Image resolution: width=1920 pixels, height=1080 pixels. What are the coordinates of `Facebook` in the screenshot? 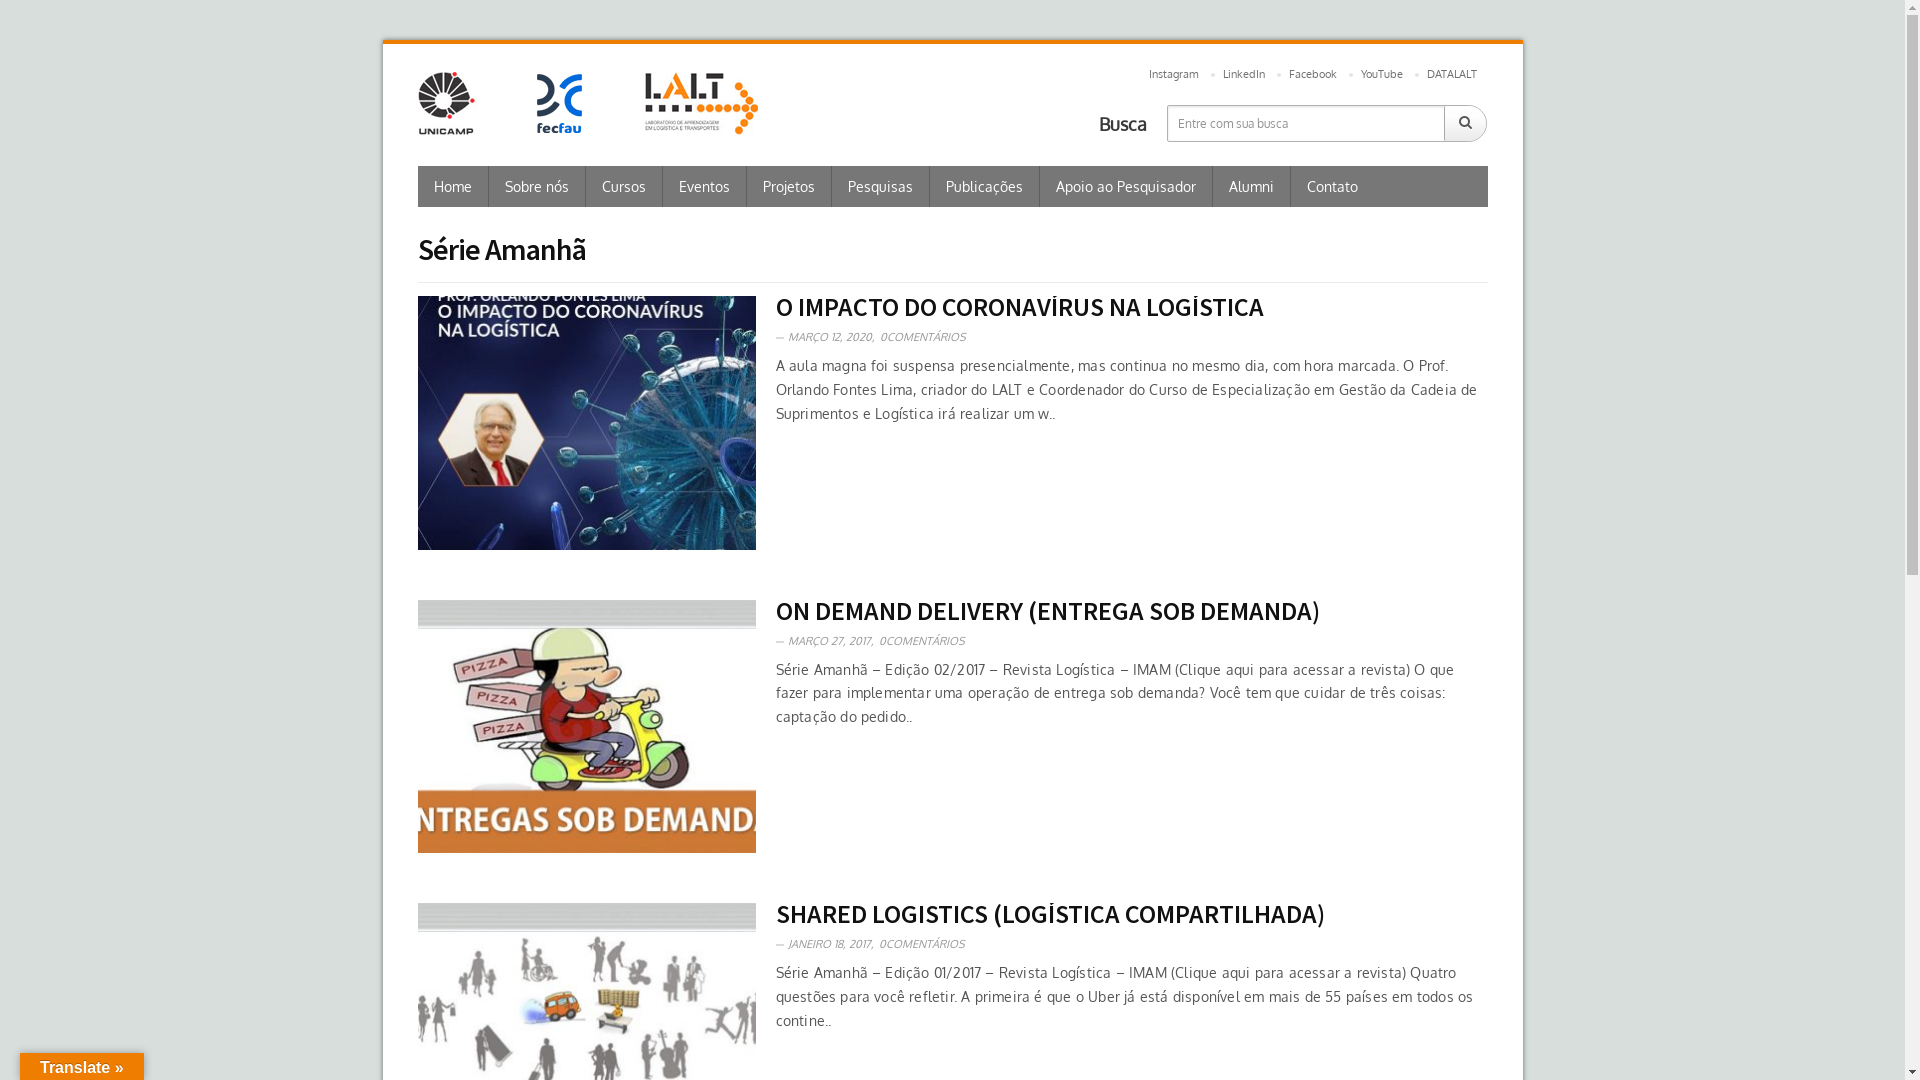 It's located at (1313, 76).